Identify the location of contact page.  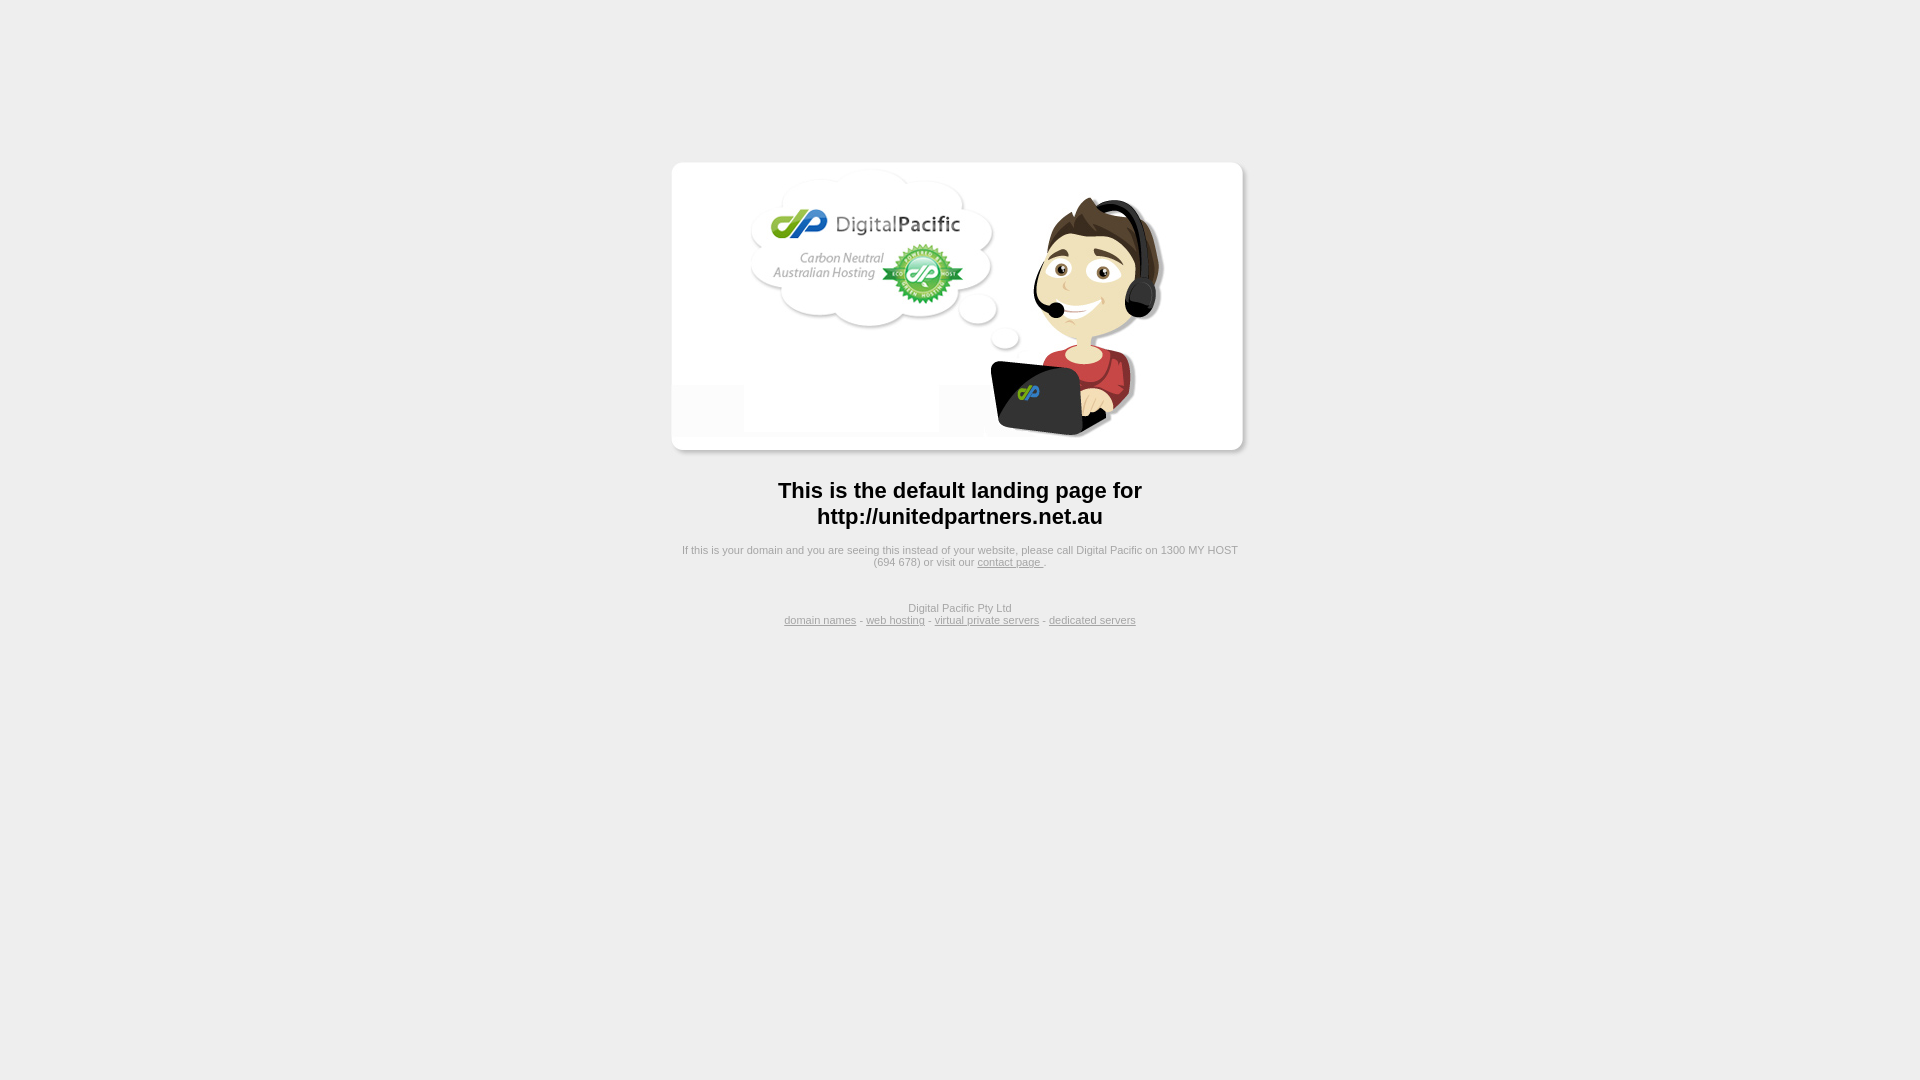
(1010, 562).